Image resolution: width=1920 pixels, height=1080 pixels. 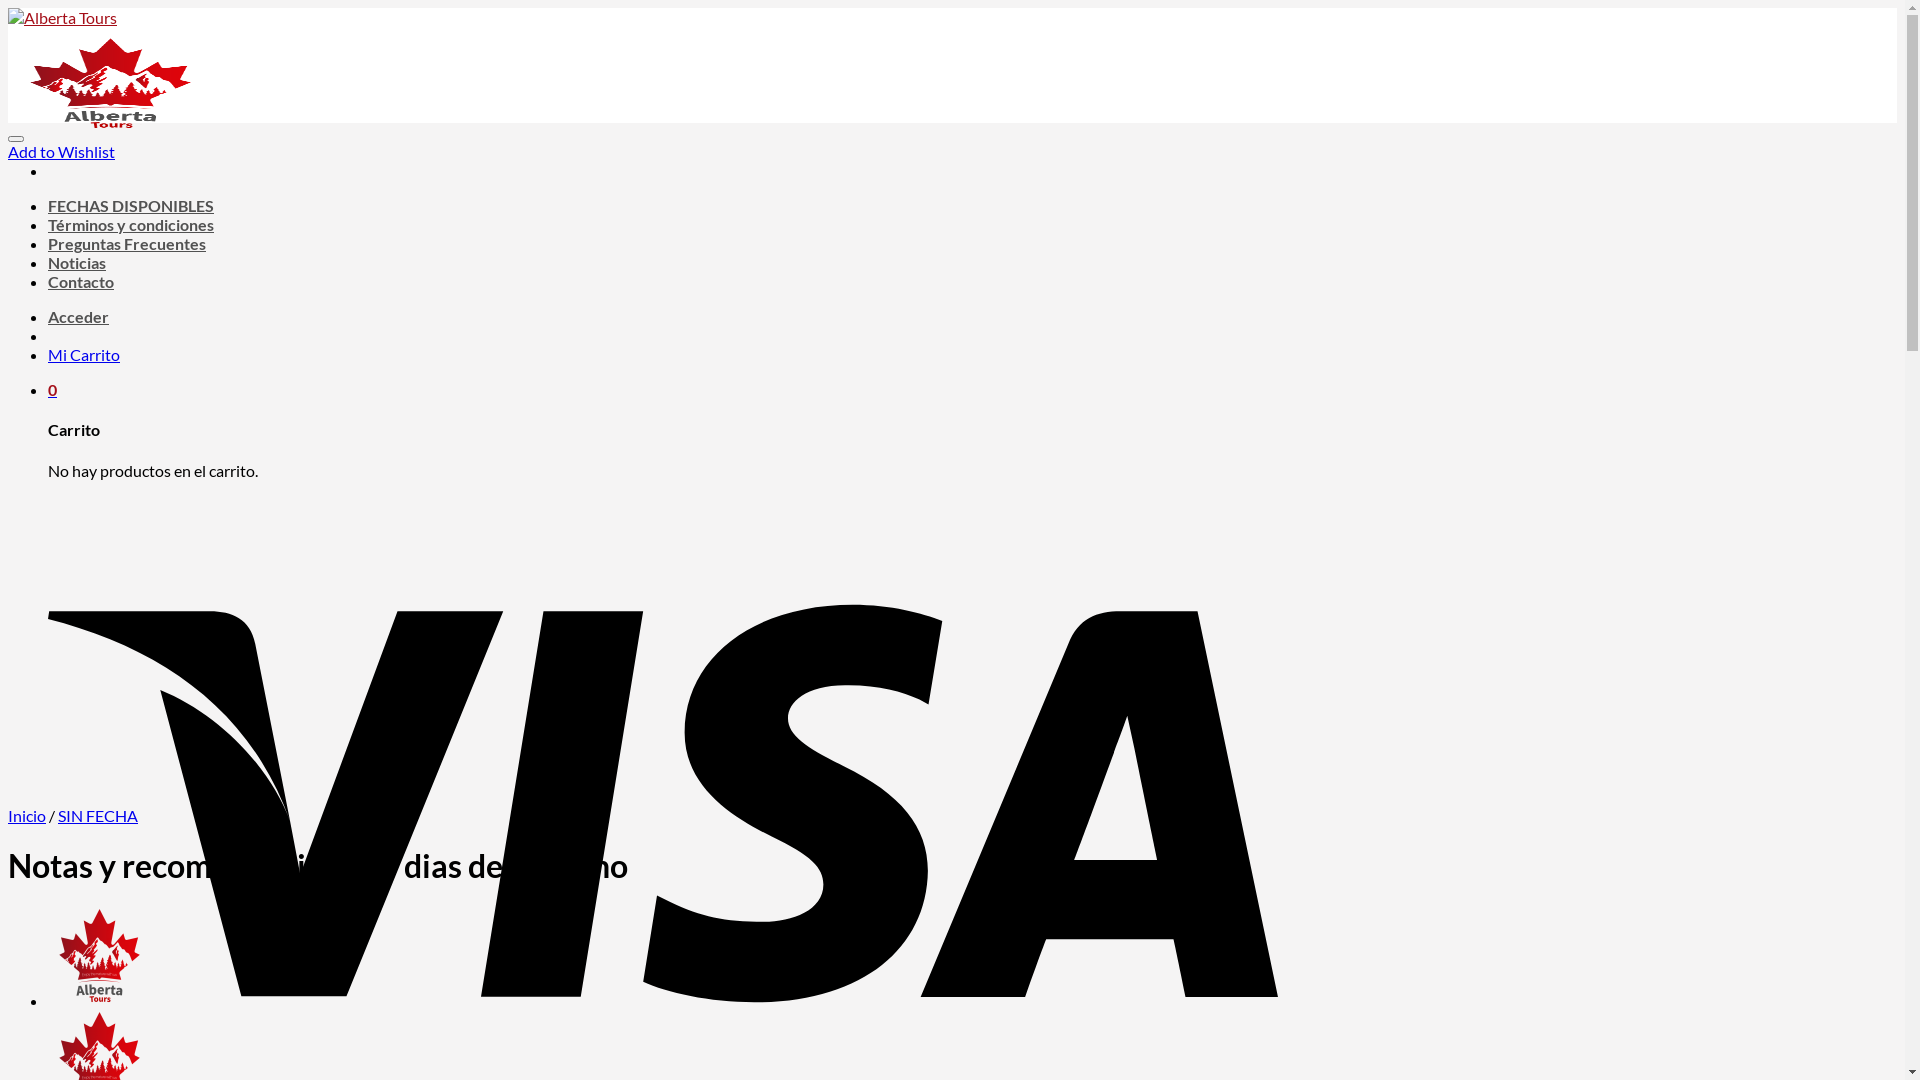 I want to click on Acceder, so click(x=78, y=316).